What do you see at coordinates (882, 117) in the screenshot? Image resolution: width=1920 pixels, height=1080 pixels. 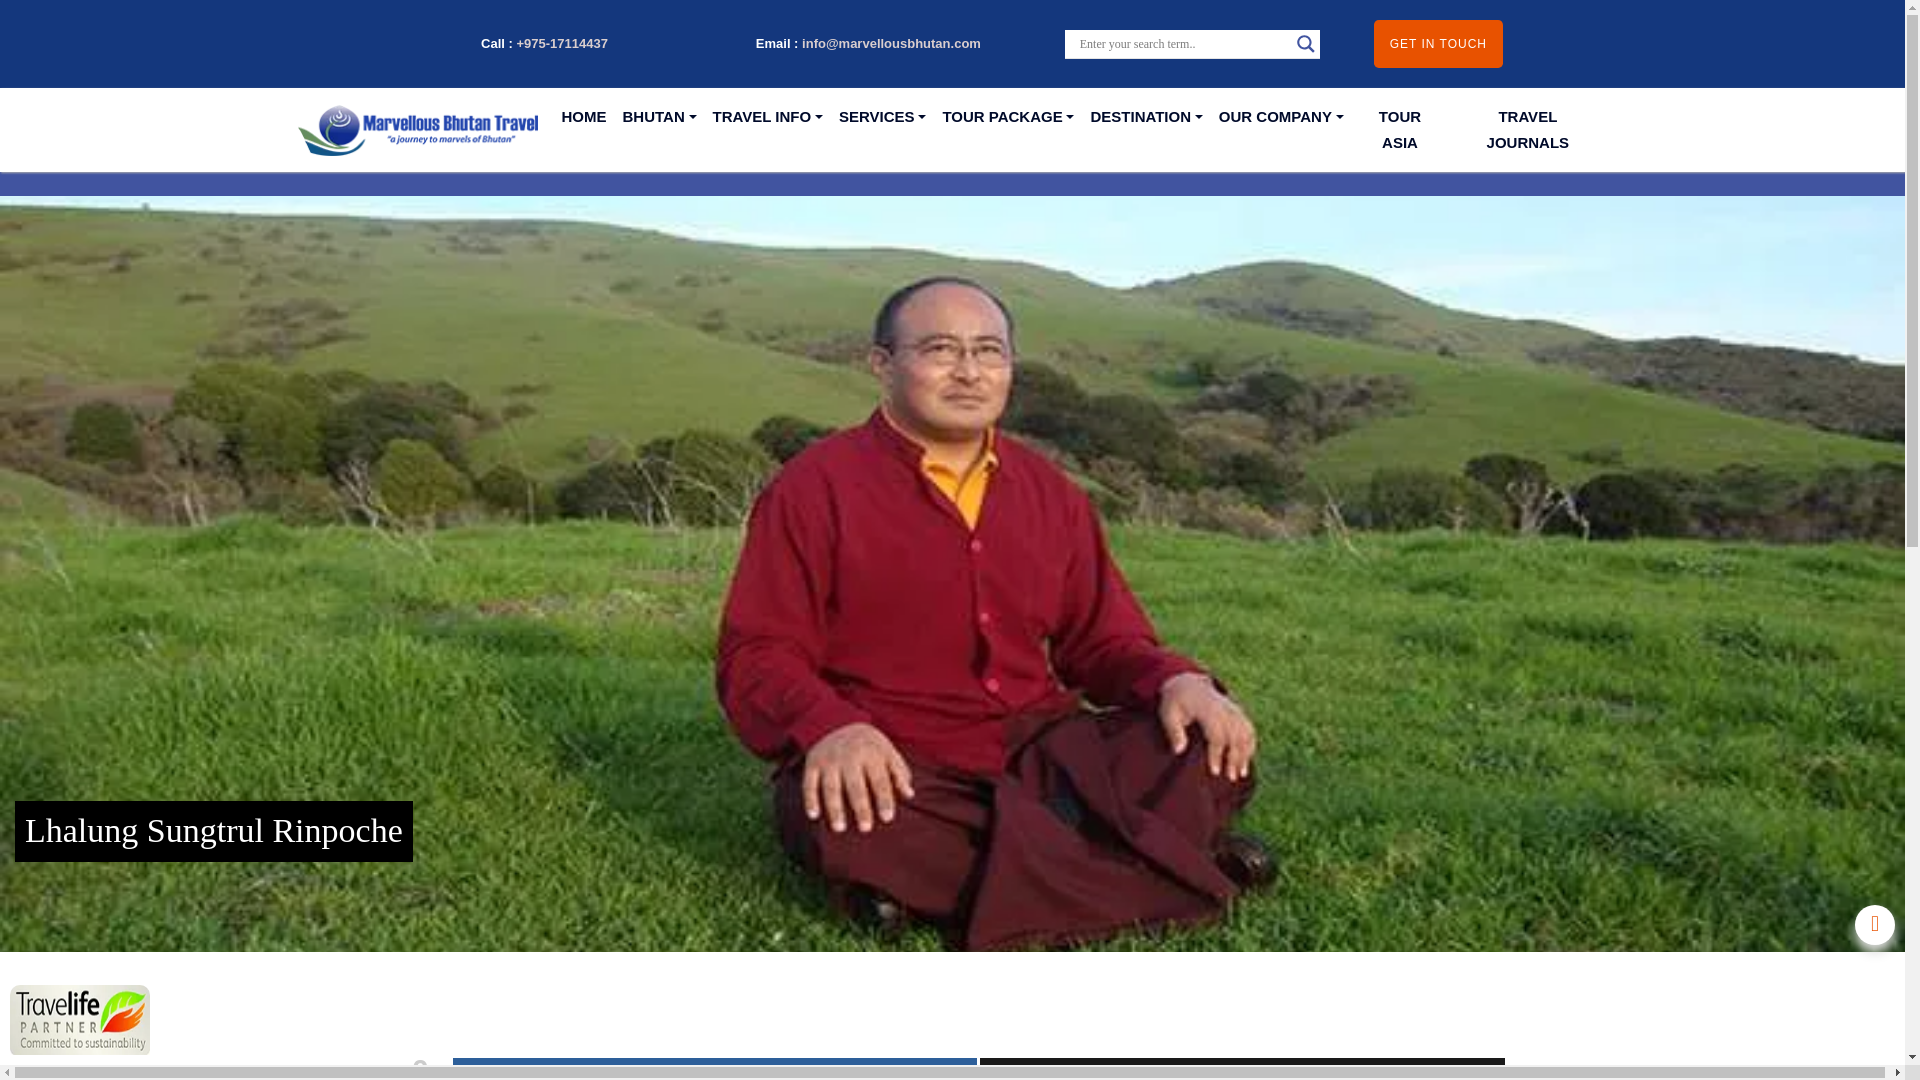 I see `SERVICES` at bounding box center [882, 117].